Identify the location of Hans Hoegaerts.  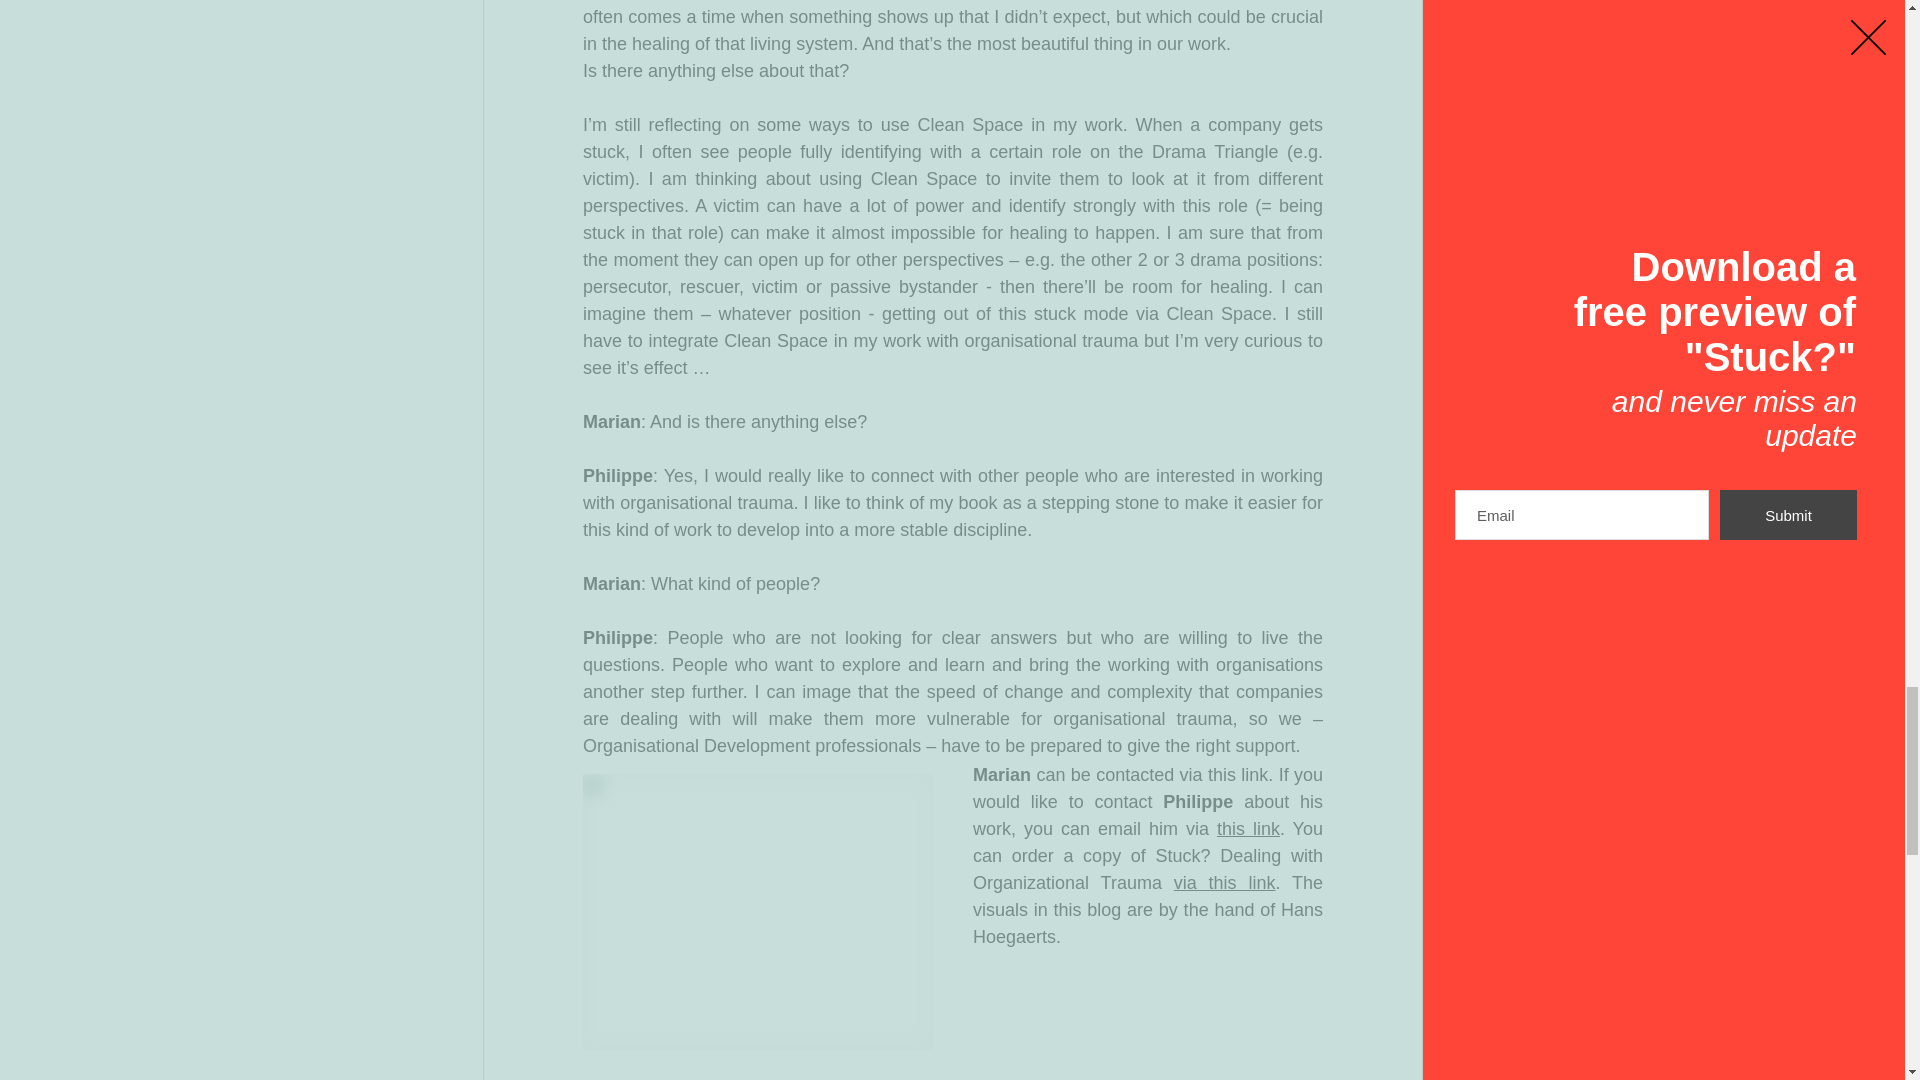
(1148, 923).